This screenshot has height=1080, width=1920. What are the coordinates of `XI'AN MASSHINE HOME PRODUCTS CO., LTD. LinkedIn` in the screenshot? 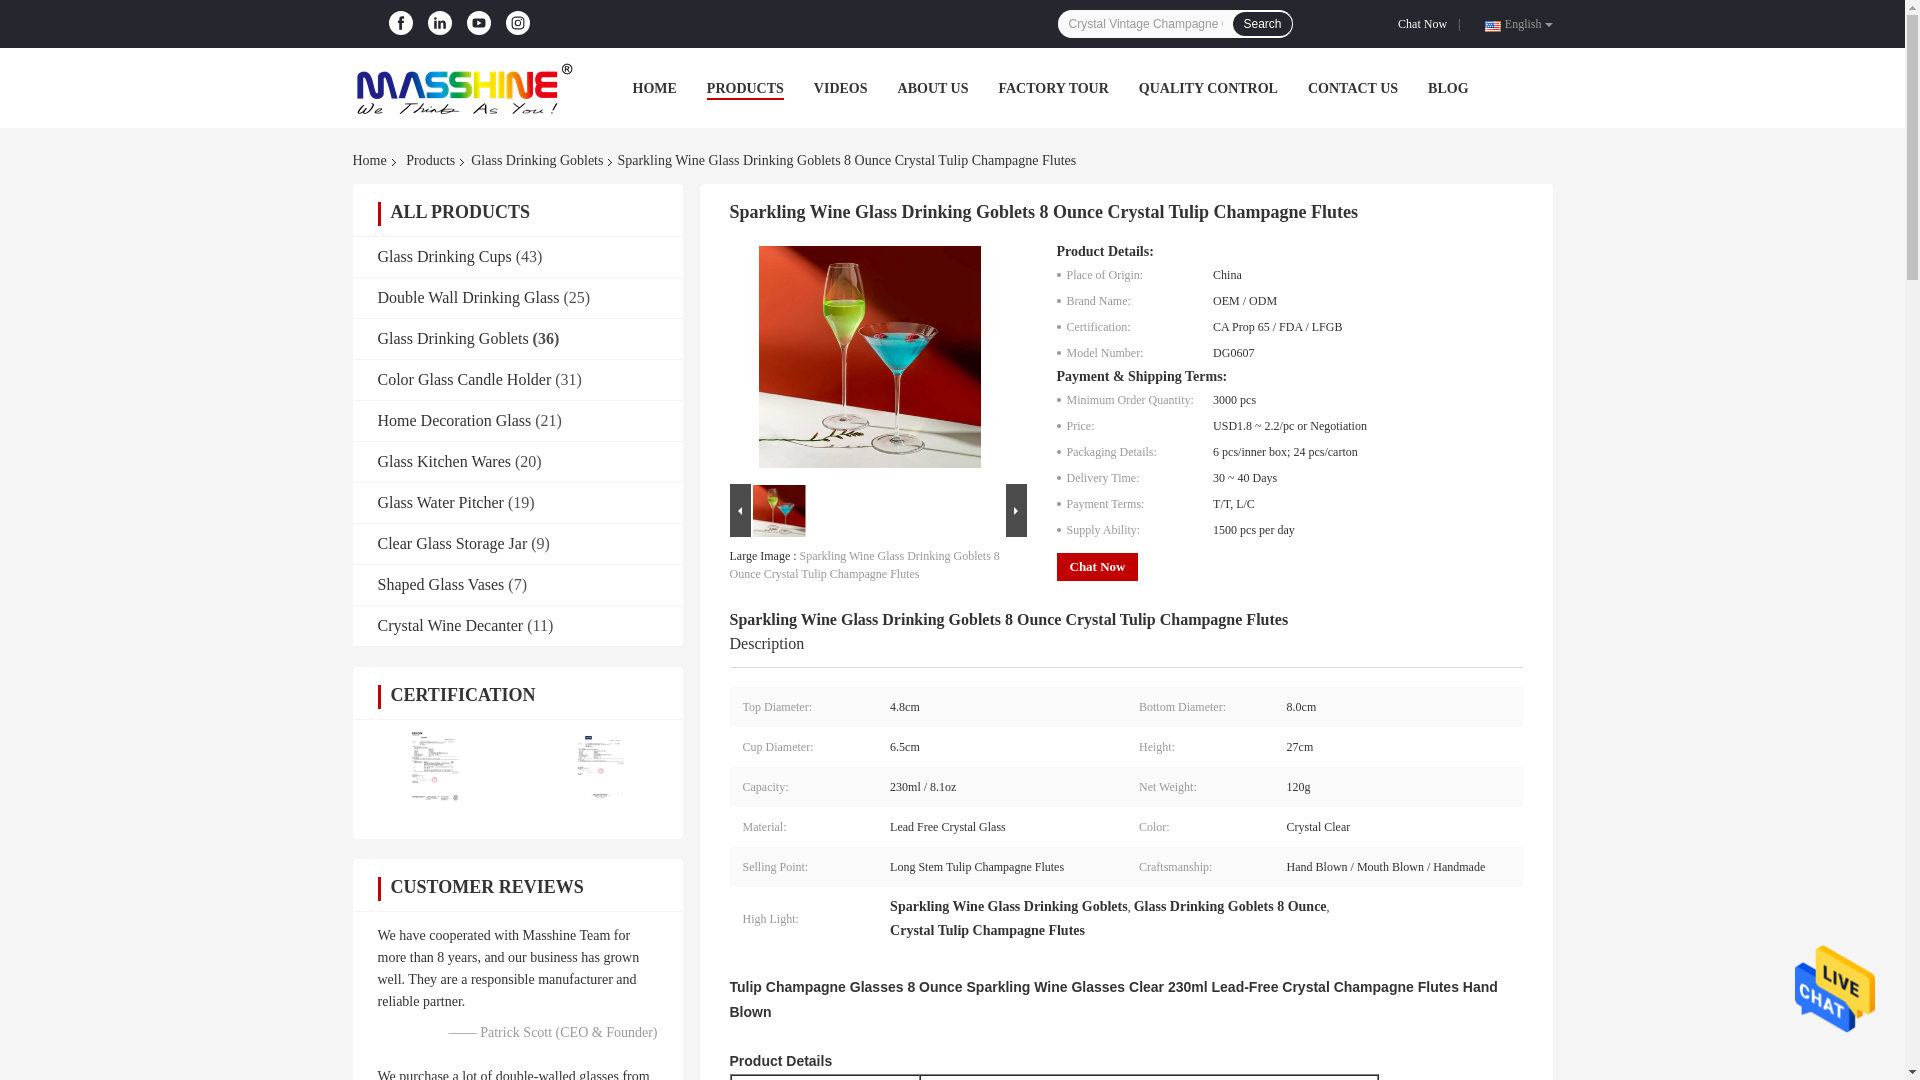 It's located at (440, 23).